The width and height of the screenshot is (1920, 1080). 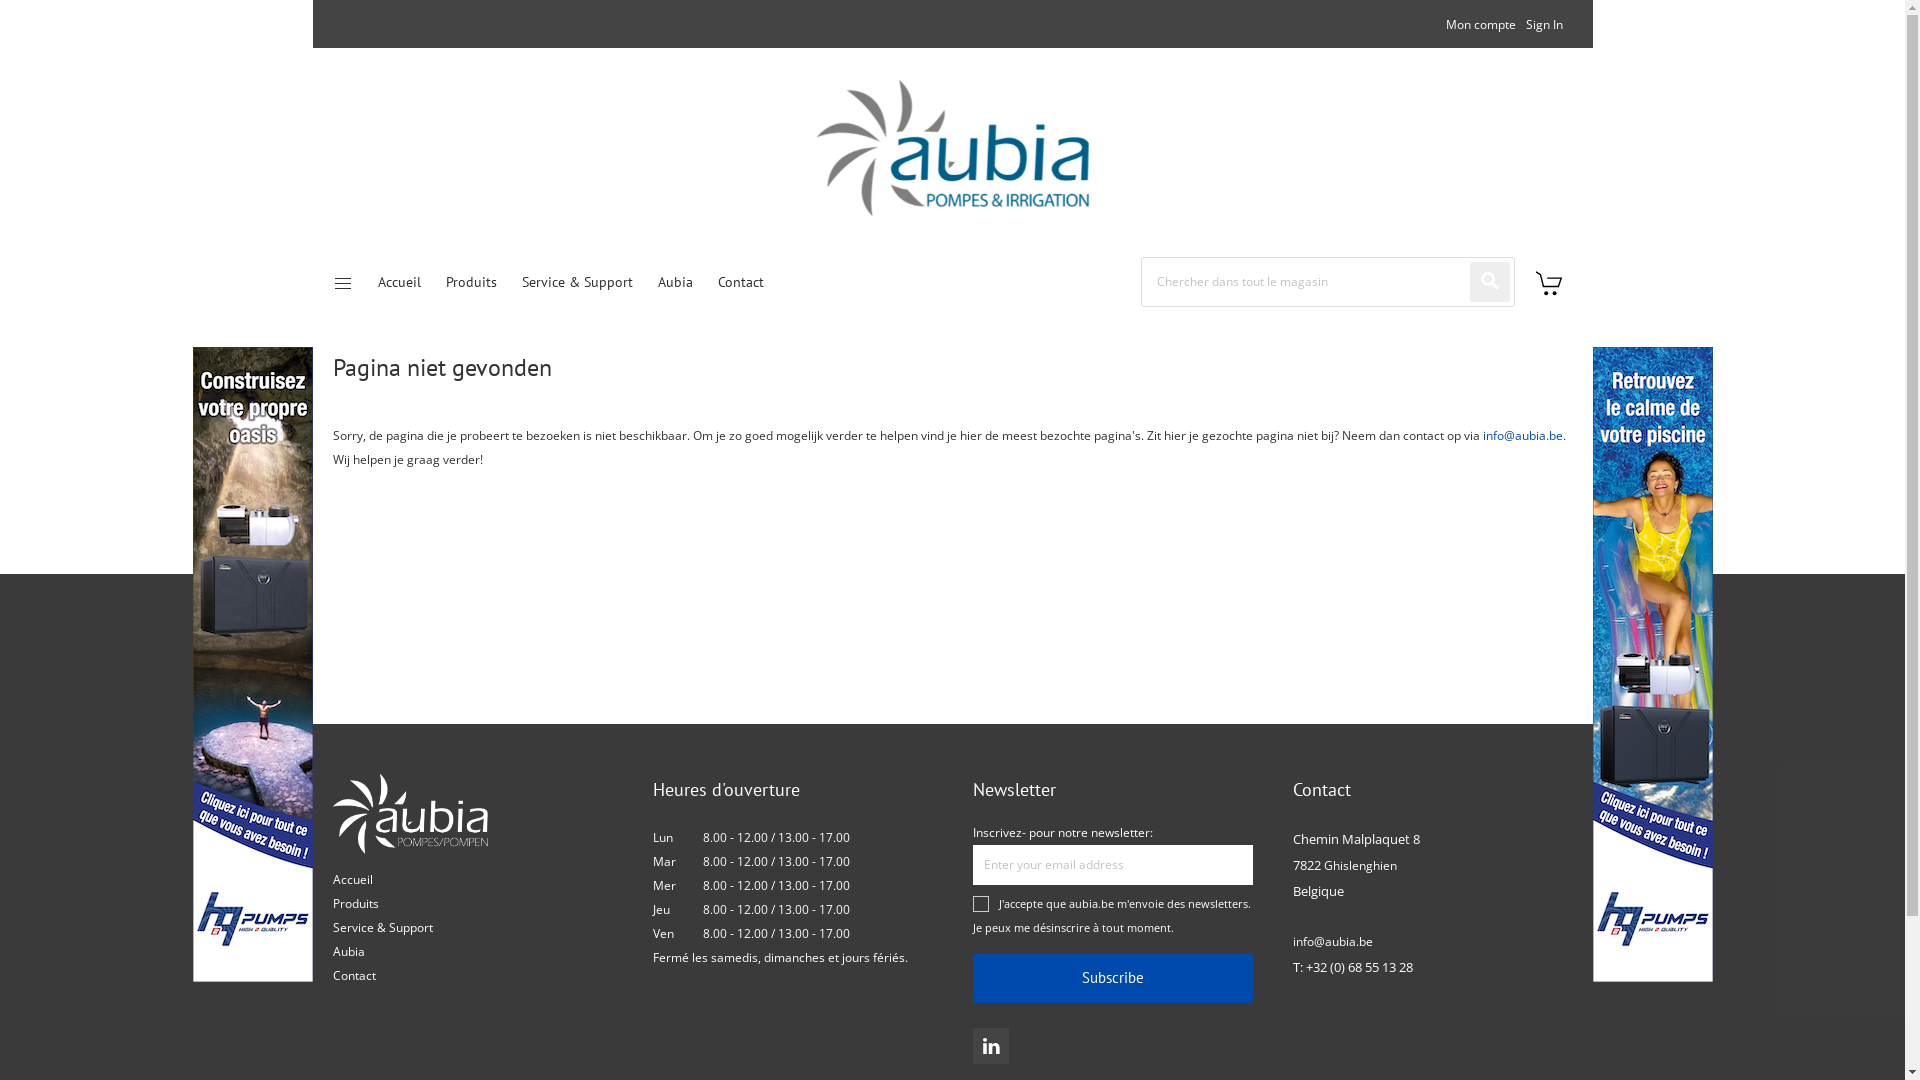 What do you see at coordinates (1332, 942) in the screenshot?
I see `info@aubia.be` at bounding box center [1332, 942].